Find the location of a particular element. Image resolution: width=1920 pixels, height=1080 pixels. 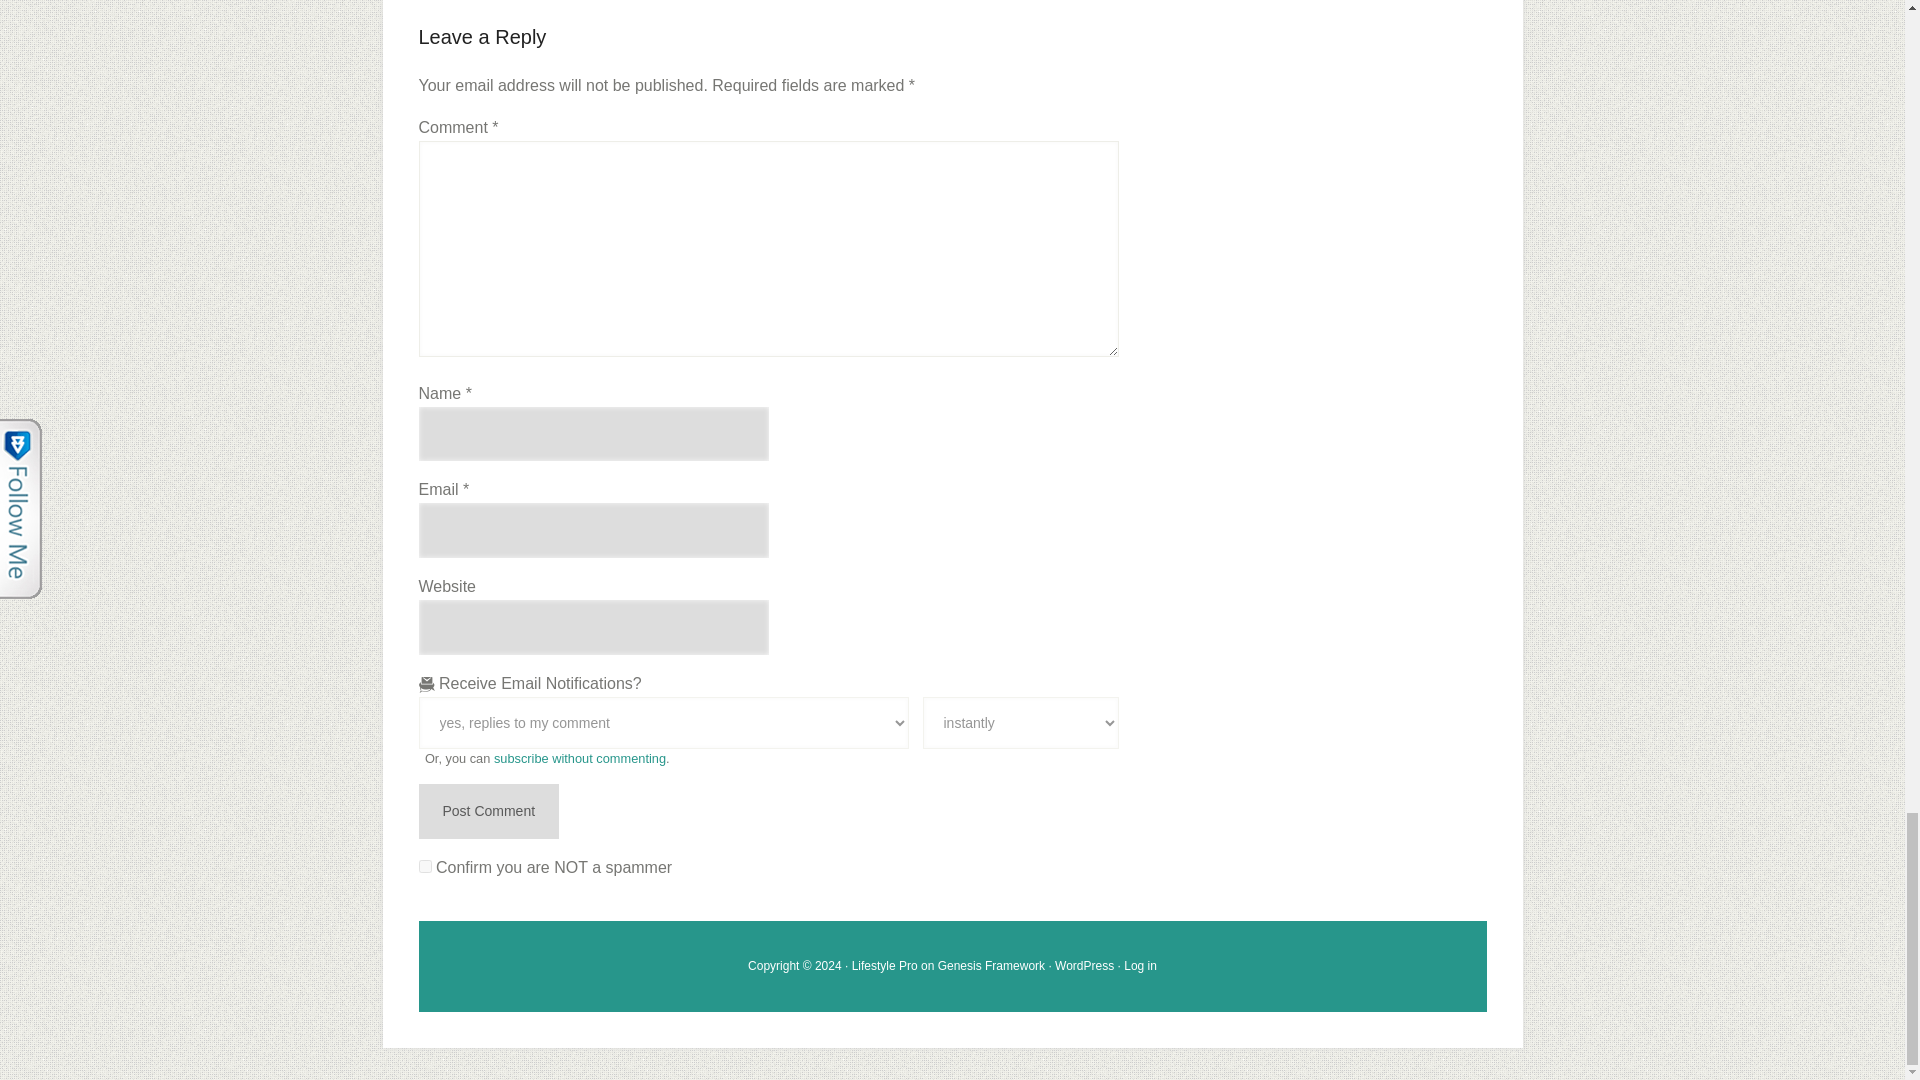

Lifestyle Pro is located at coordinates (884, 966).